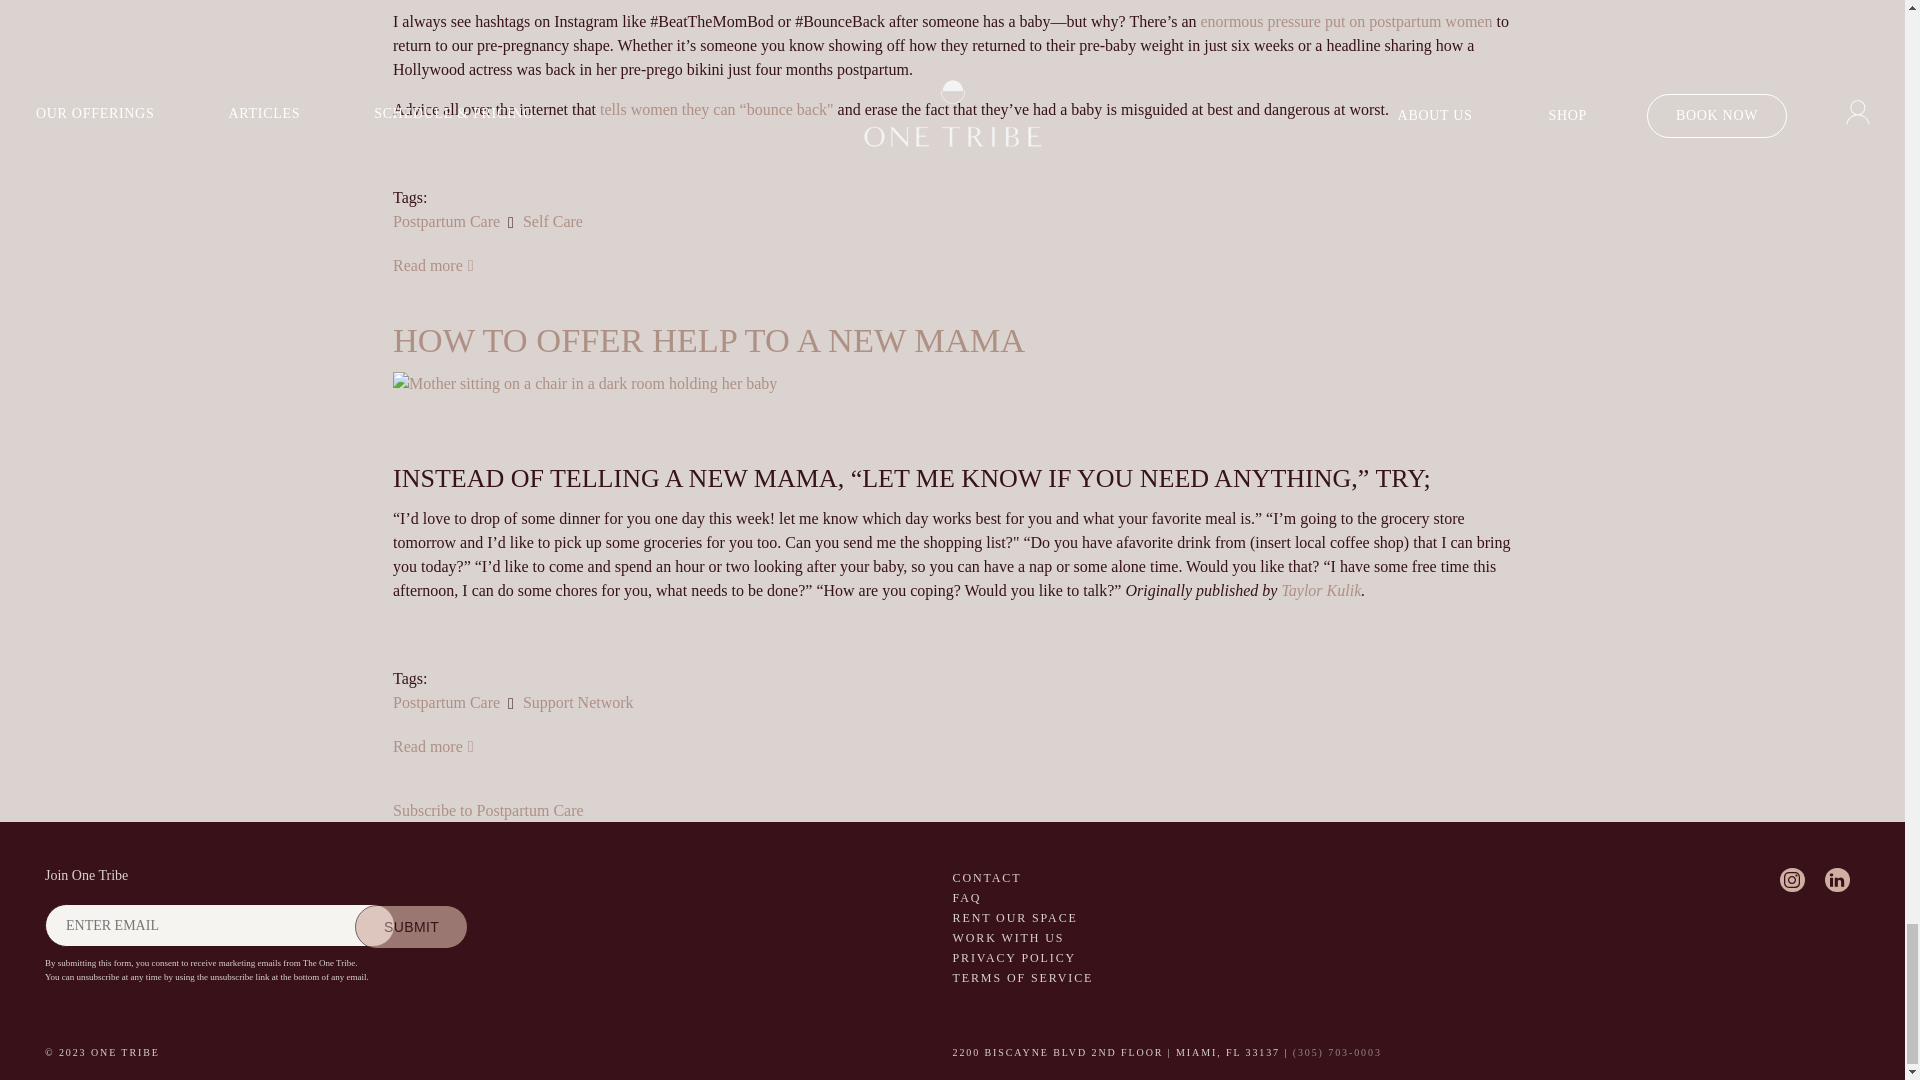 The image size is (1920, 1080). What do you see at coordinates (434, 266) in the screenshot?
I see `5 Powerful Ways to Embrace your Postpartum Body` at bounding box center [434, 266].